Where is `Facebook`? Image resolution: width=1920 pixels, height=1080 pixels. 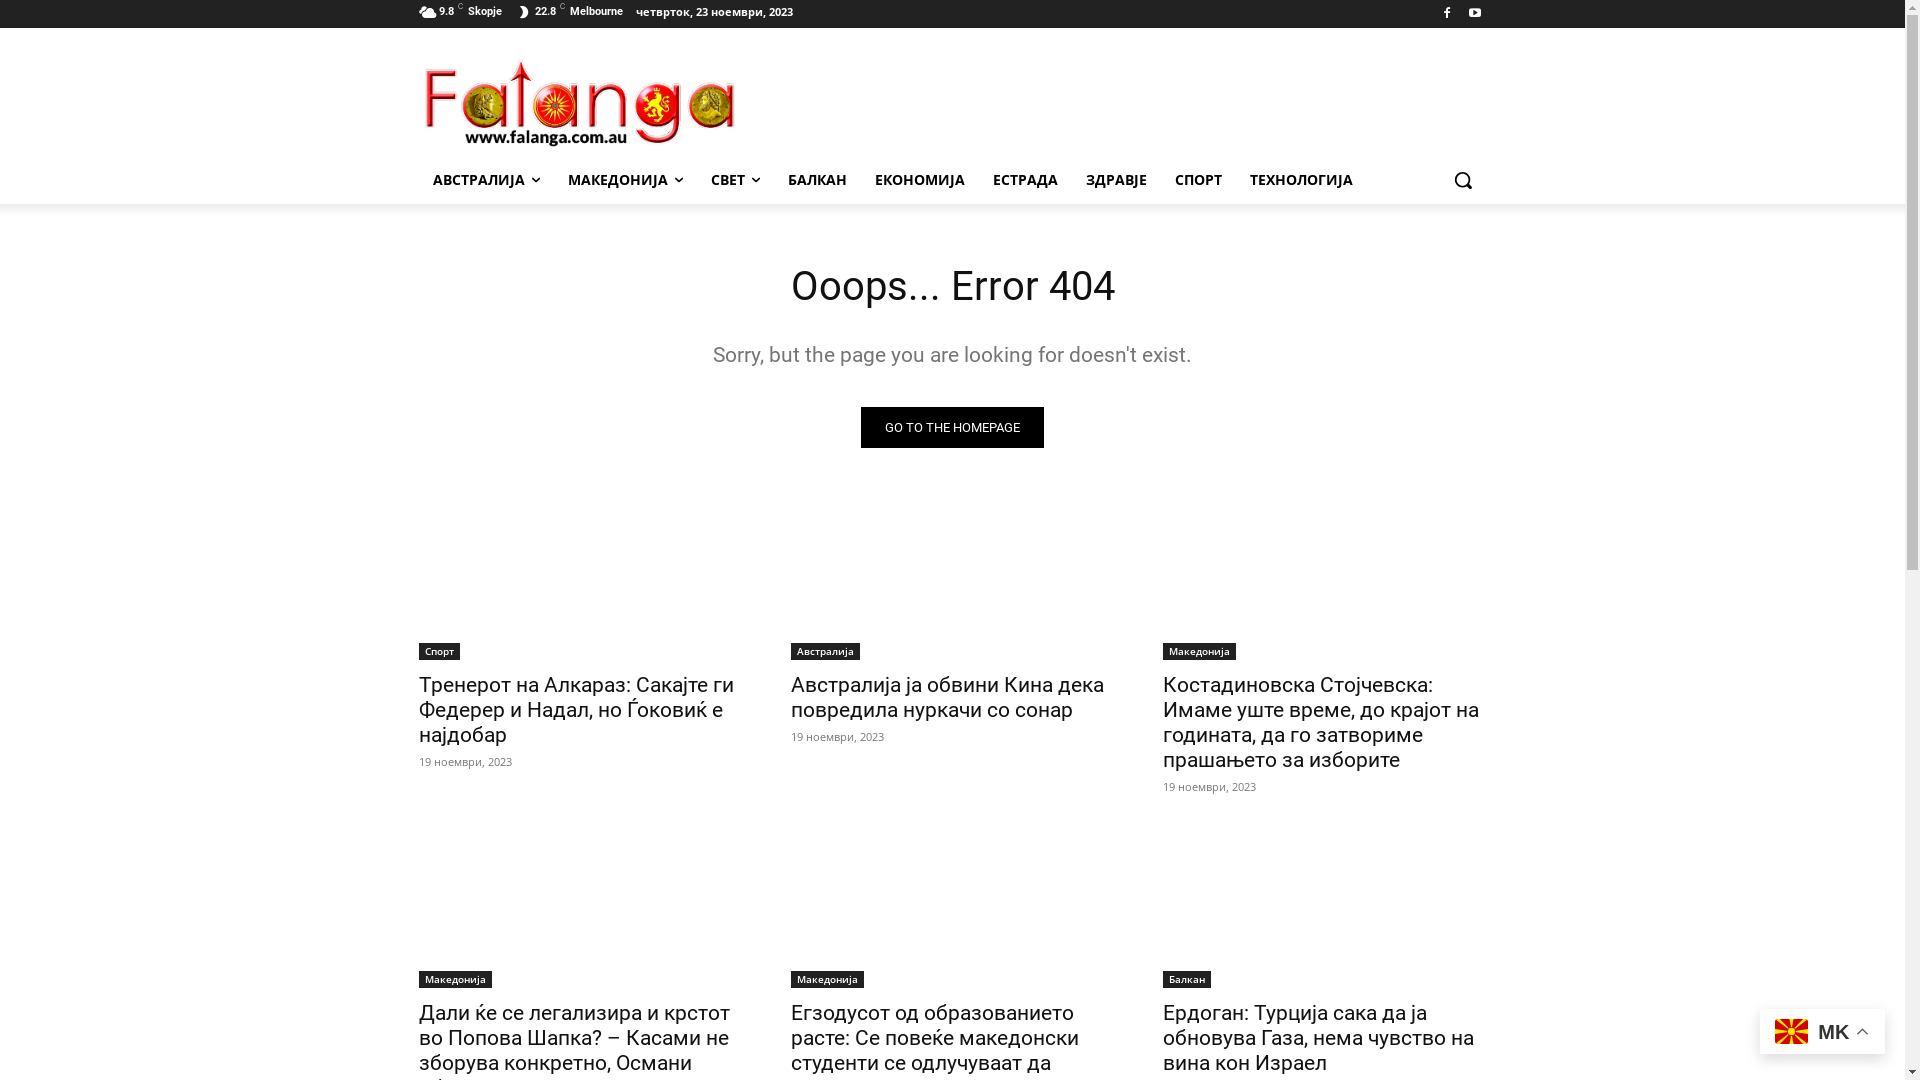 Facebook is located at coordinates (1448, 14).